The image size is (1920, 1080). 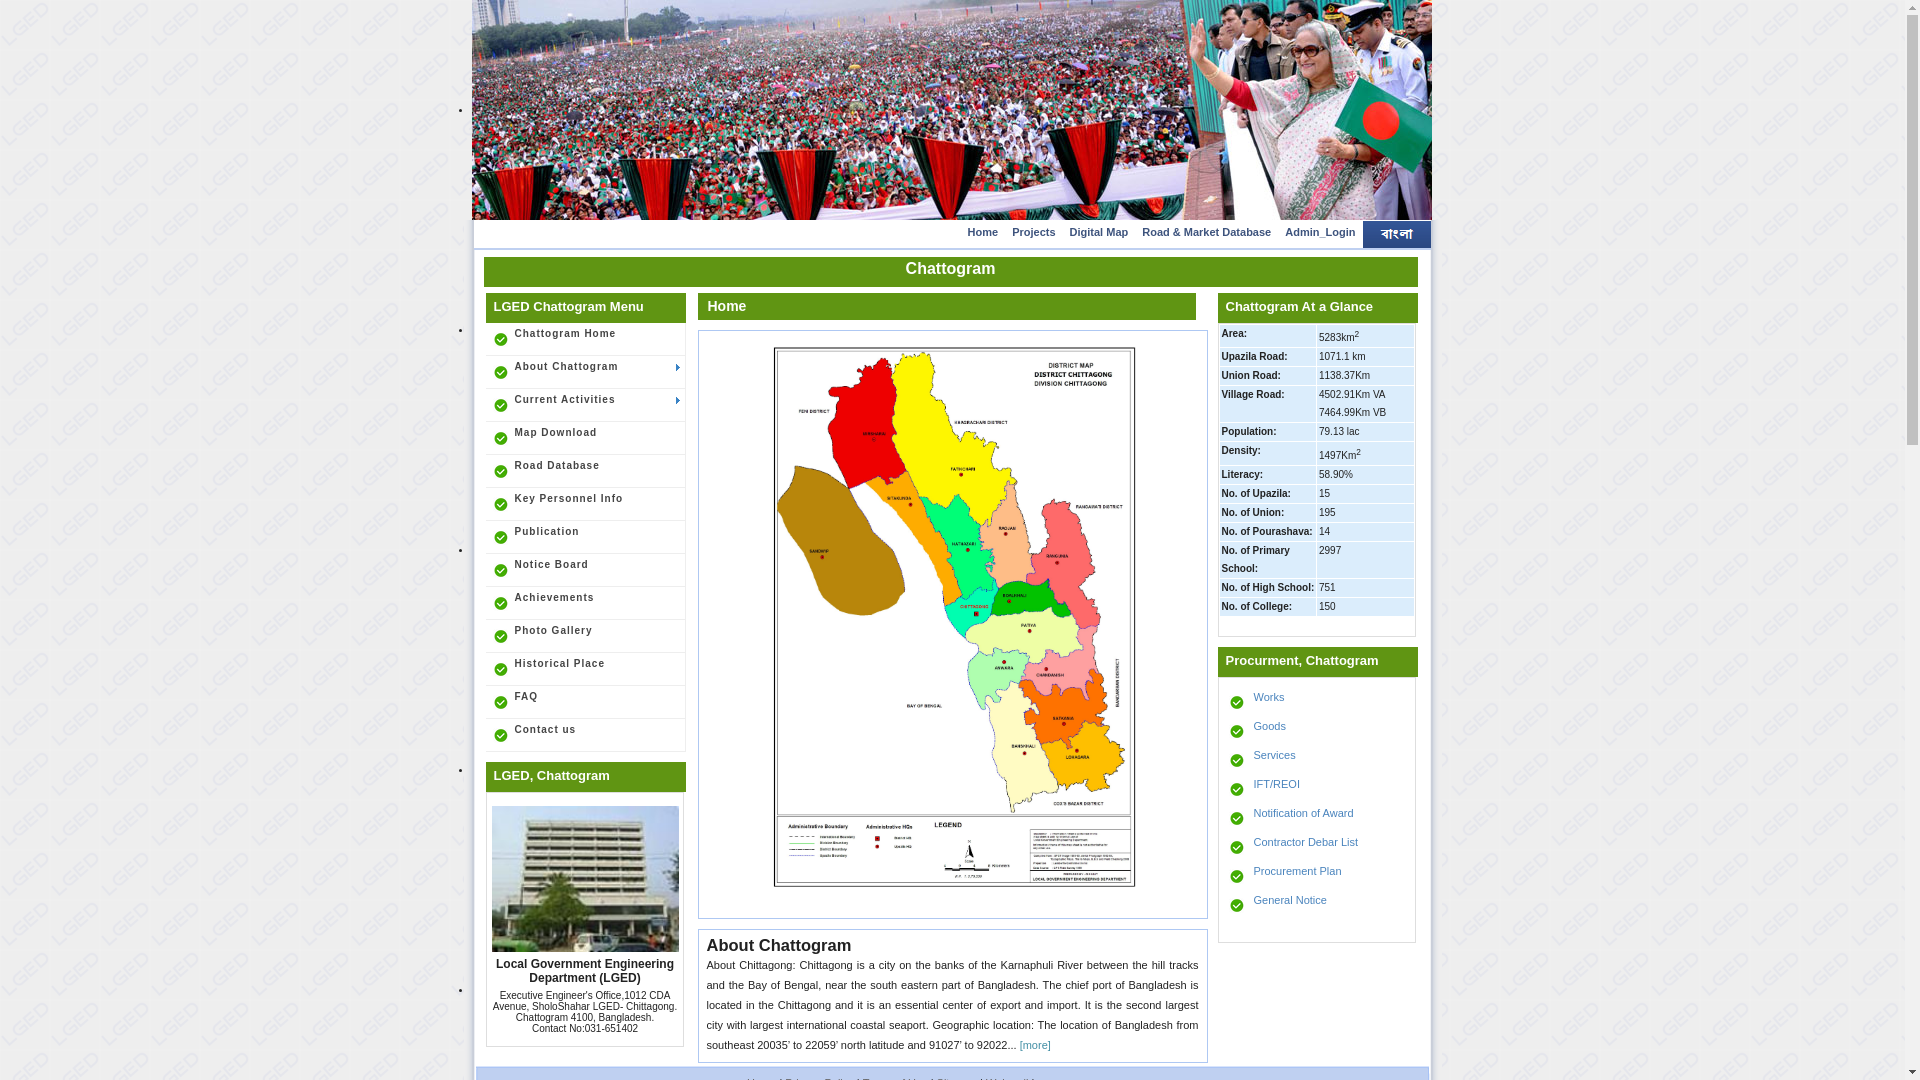 I want to click on About Chattogram, so click(x=586, y=372).